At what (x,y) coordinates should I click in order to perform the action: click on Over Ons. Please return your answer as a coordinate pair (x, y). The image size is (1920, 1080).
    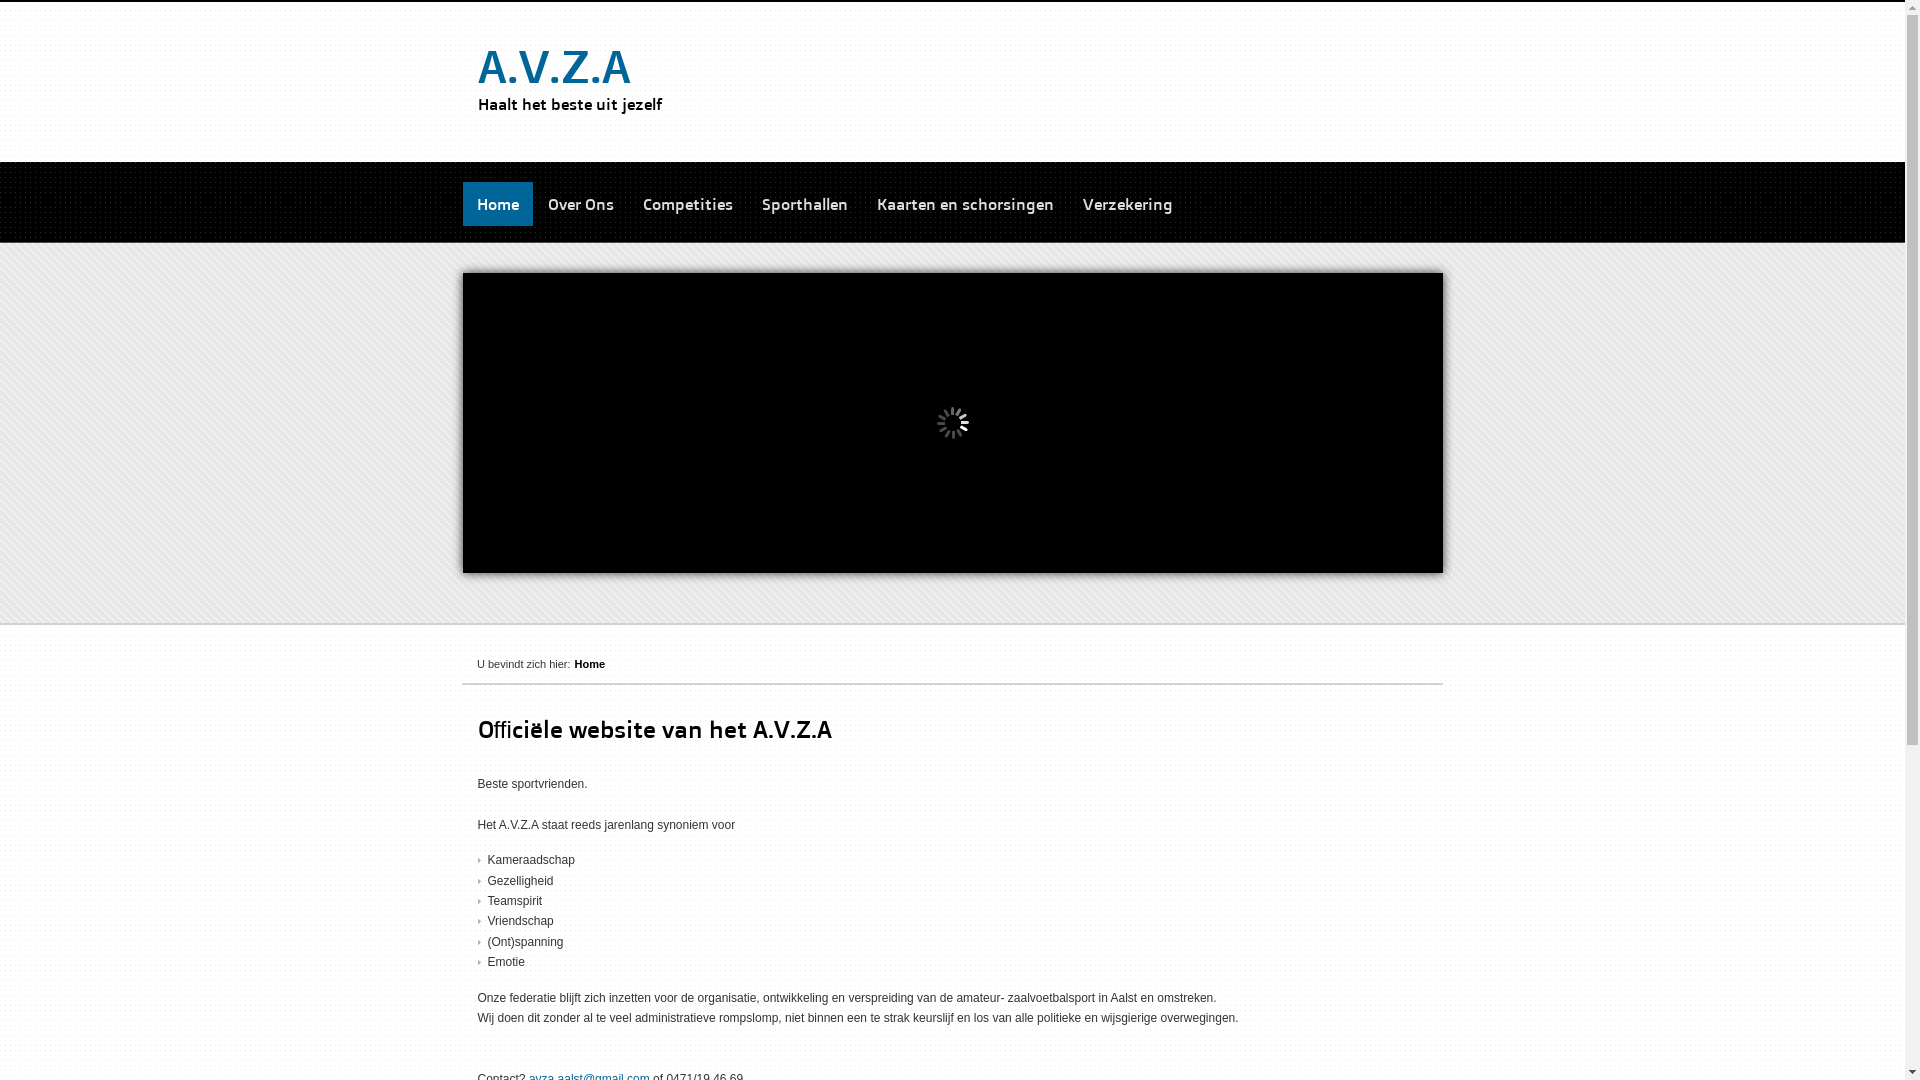
    Looking at the image, I should click on (581, 204).